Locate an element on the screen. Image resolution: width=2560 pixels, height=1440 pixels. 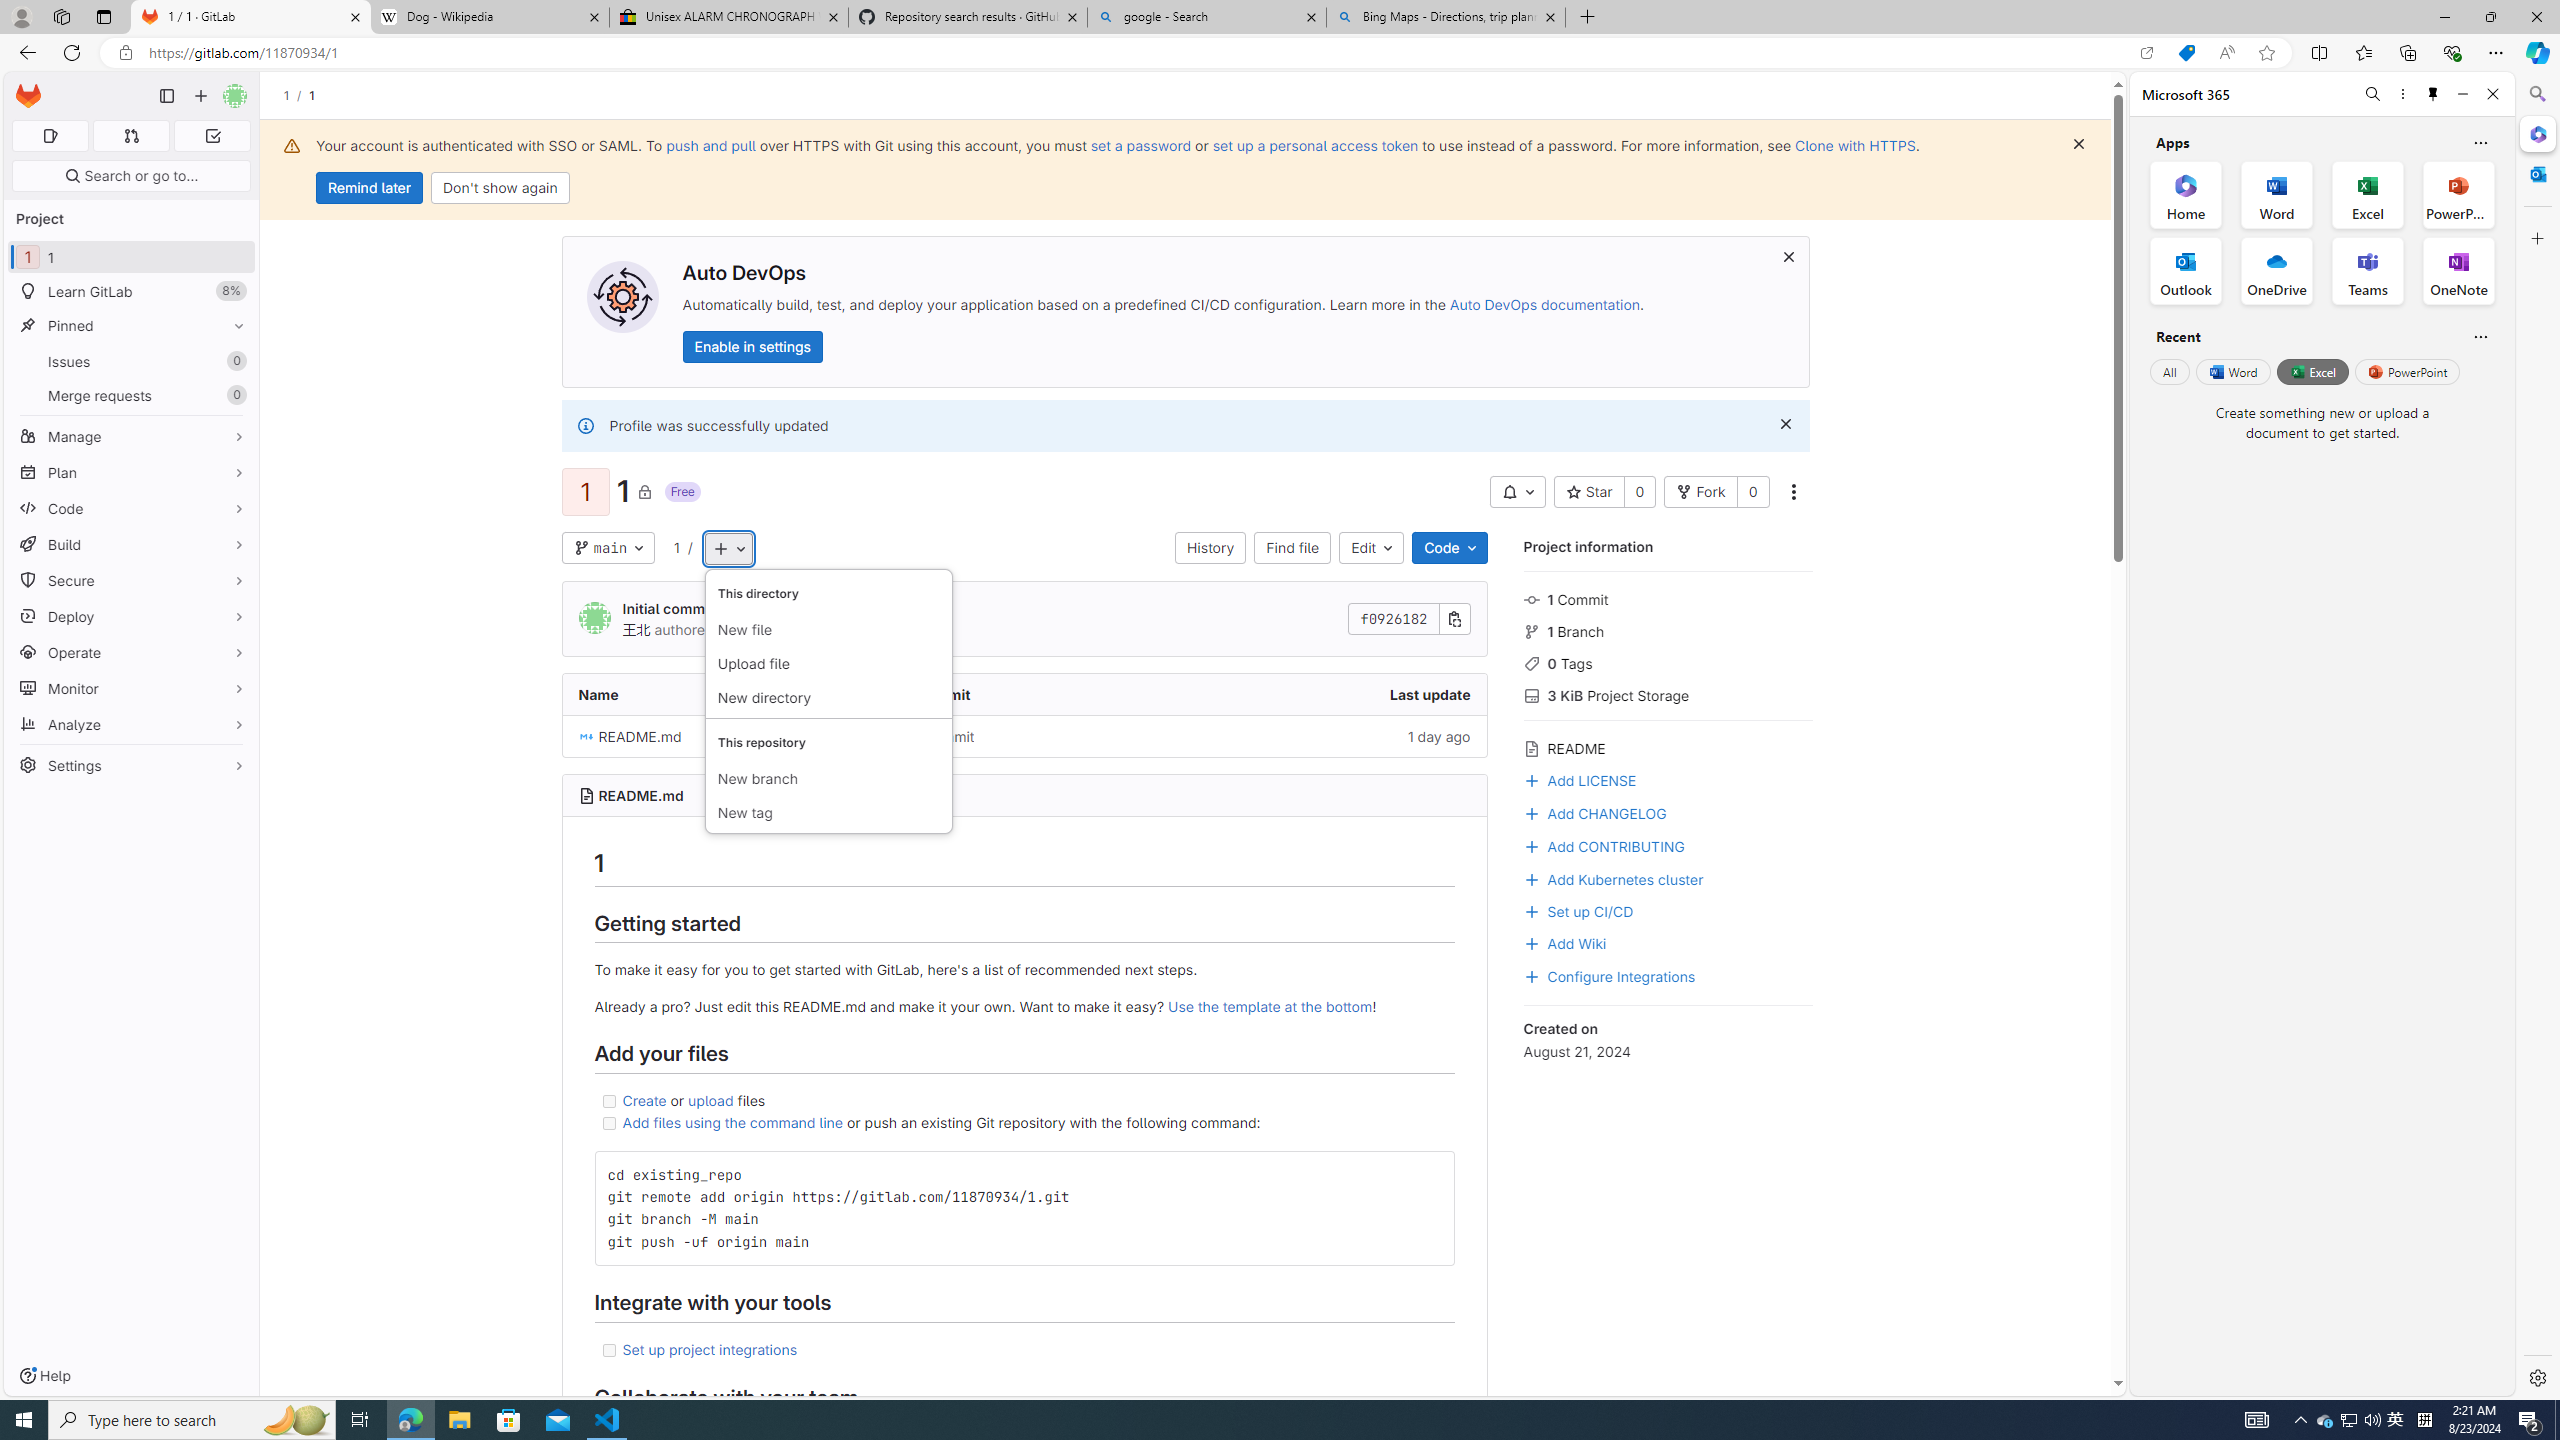
Unpin Merge requests is located at coordinates (234, 395).